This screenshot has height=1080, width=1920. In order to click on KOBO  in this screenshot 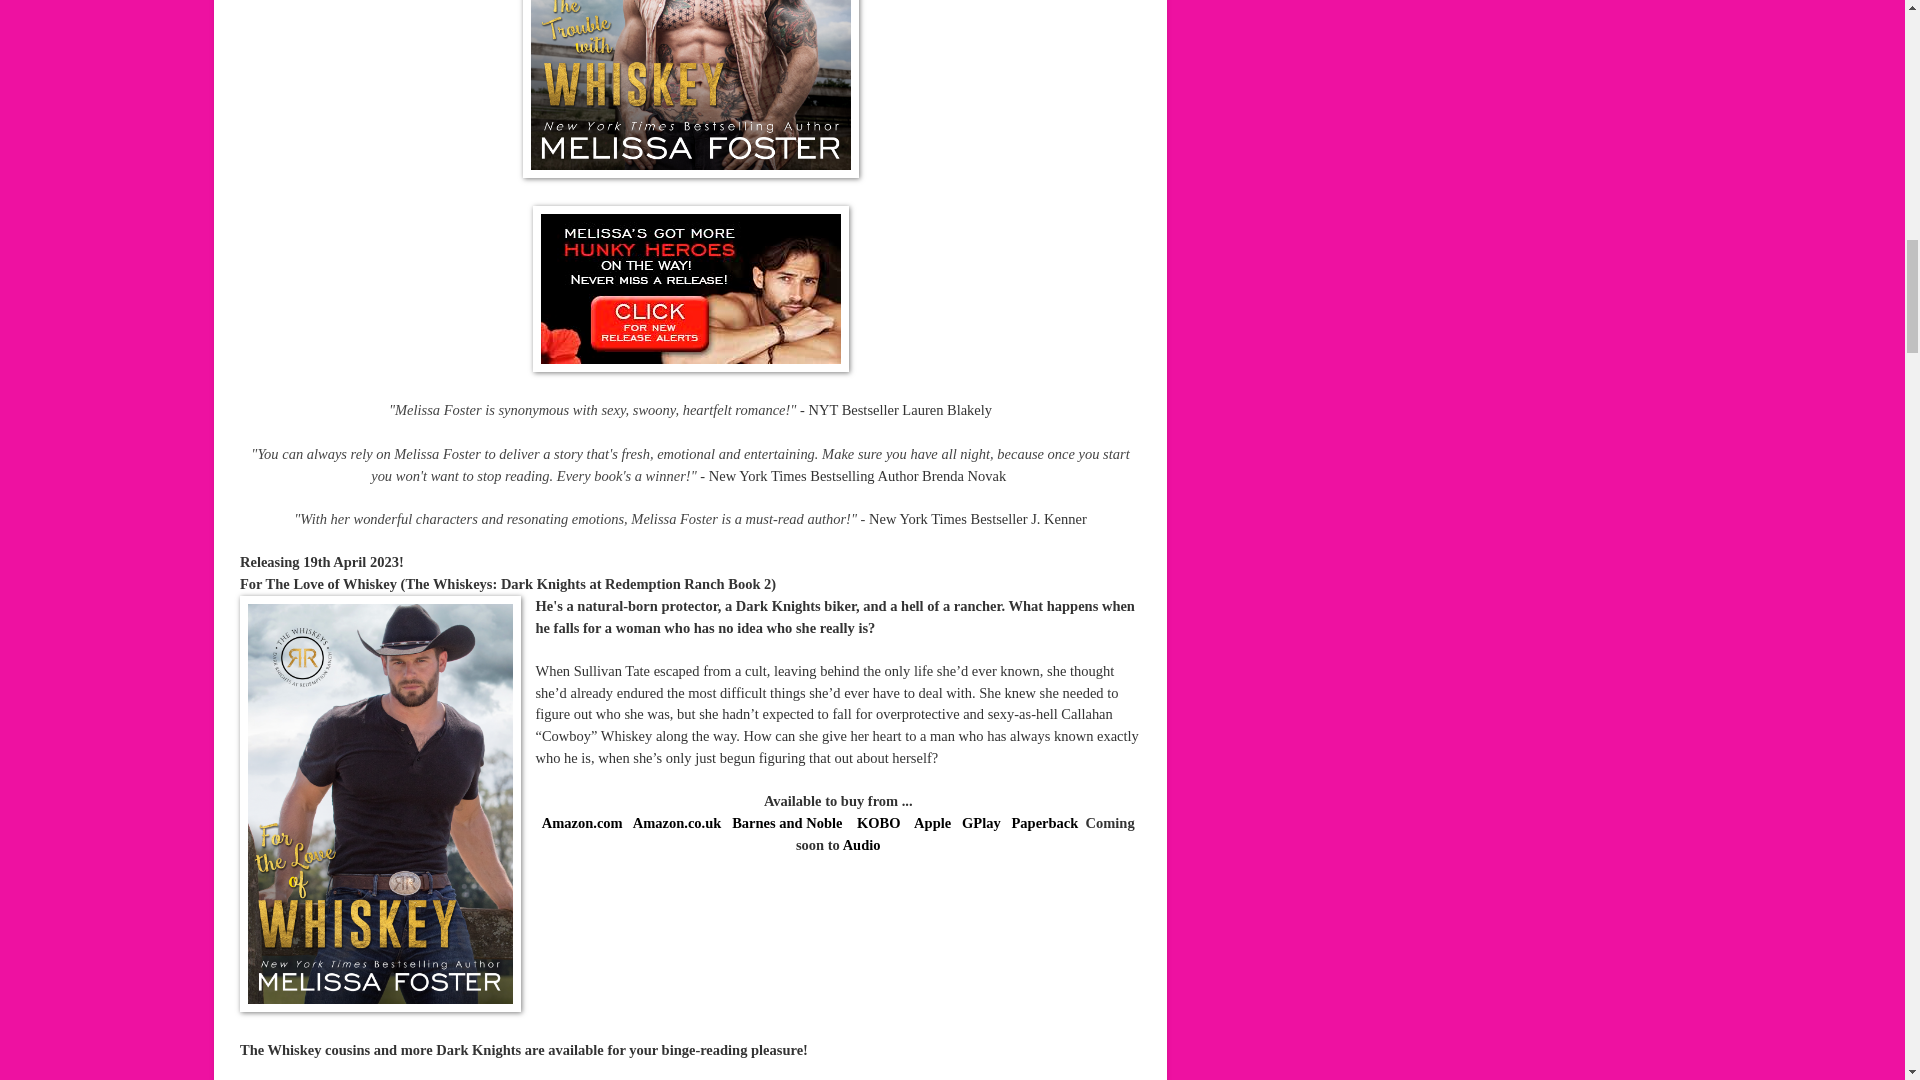, I will do `click(880, 822)`.